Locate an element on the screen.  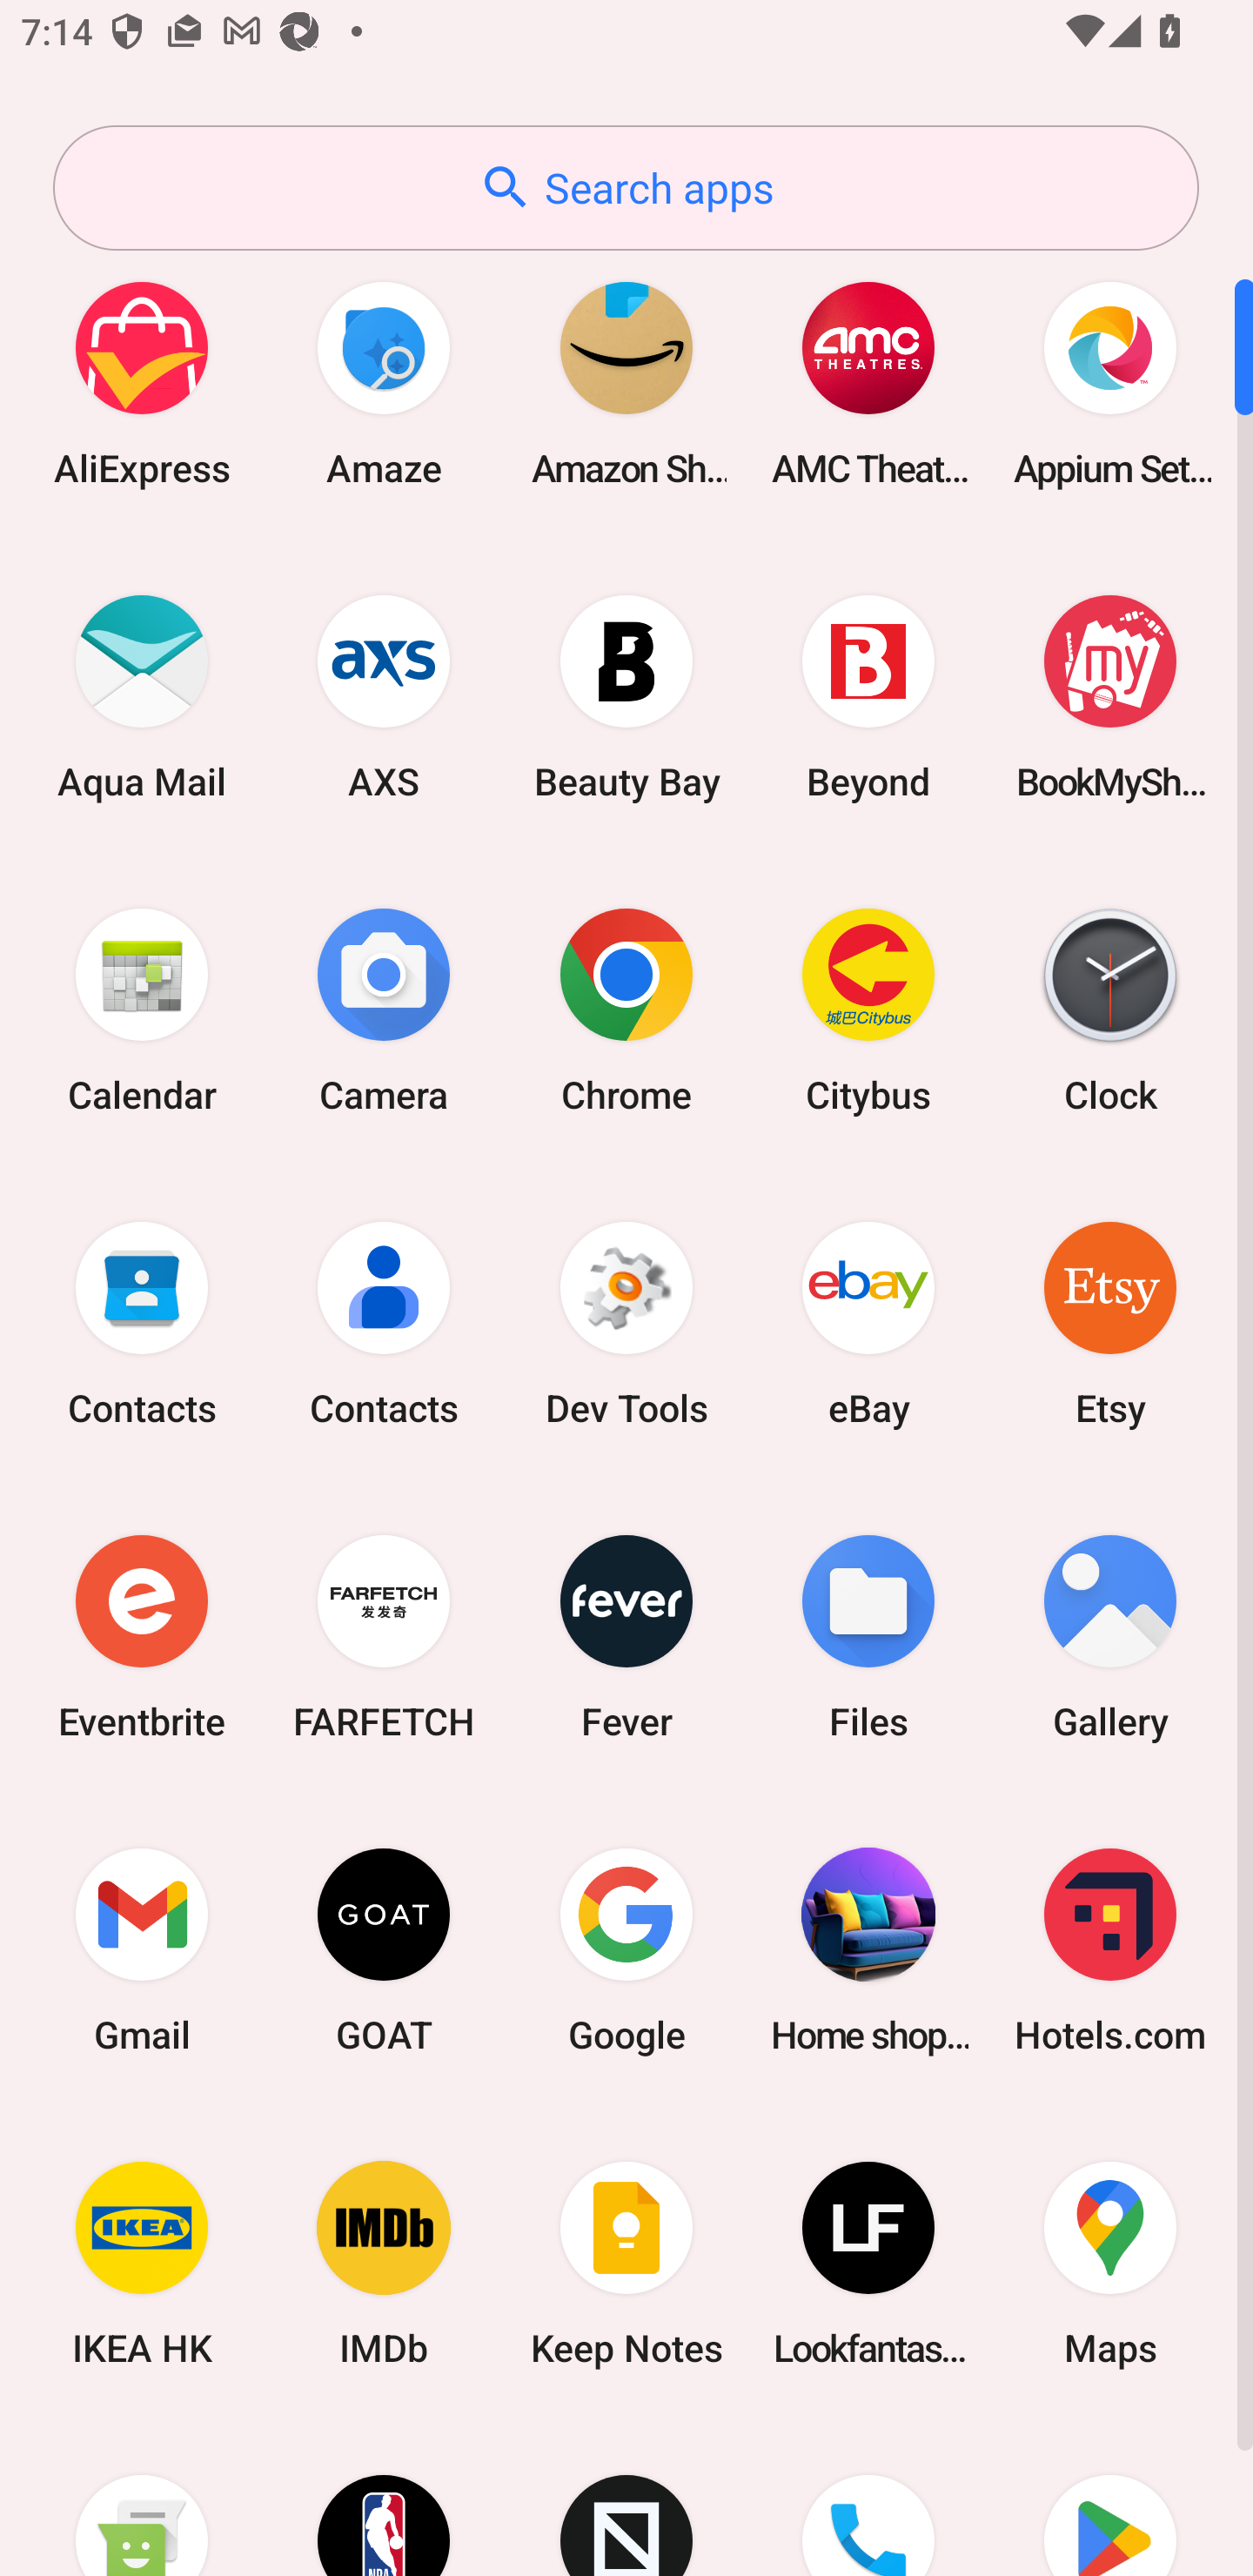
Fever is located at coordinates (626, 1636).